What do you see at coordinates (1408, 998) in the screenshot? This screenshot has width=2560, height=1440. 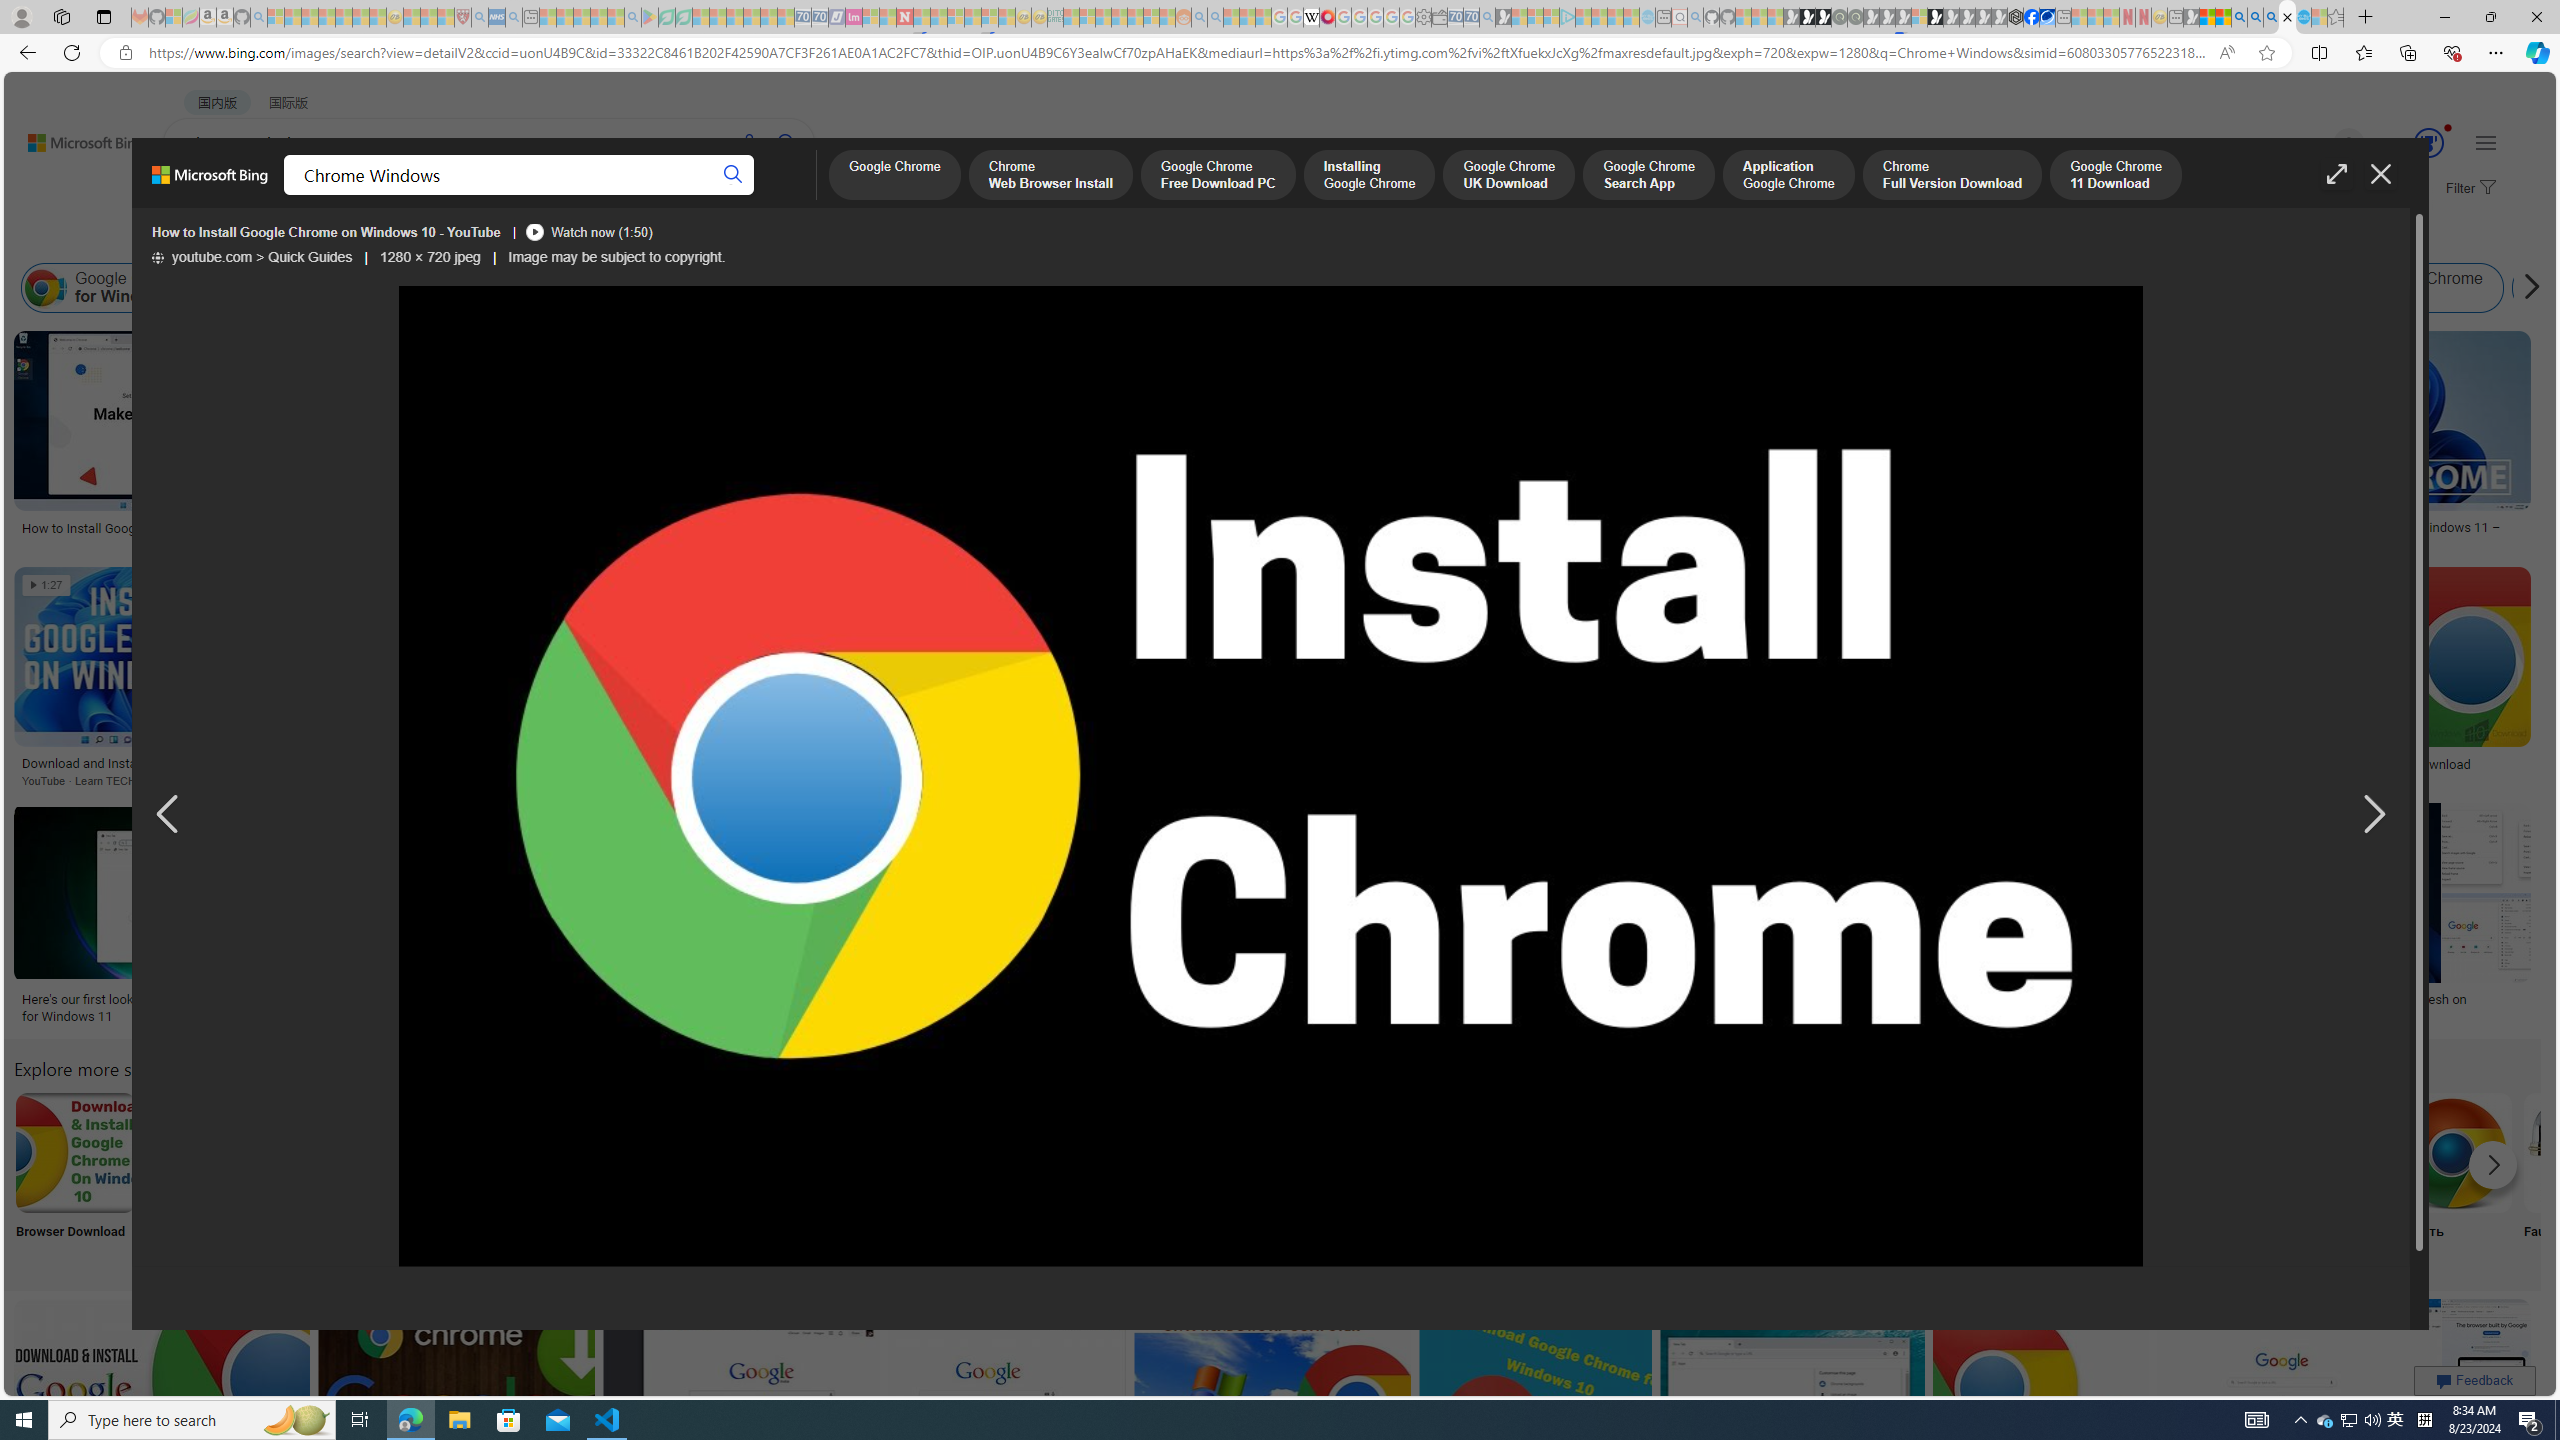 I see `How to Download and Install Google Chrome Windows` at bounding box center [1408, 998].